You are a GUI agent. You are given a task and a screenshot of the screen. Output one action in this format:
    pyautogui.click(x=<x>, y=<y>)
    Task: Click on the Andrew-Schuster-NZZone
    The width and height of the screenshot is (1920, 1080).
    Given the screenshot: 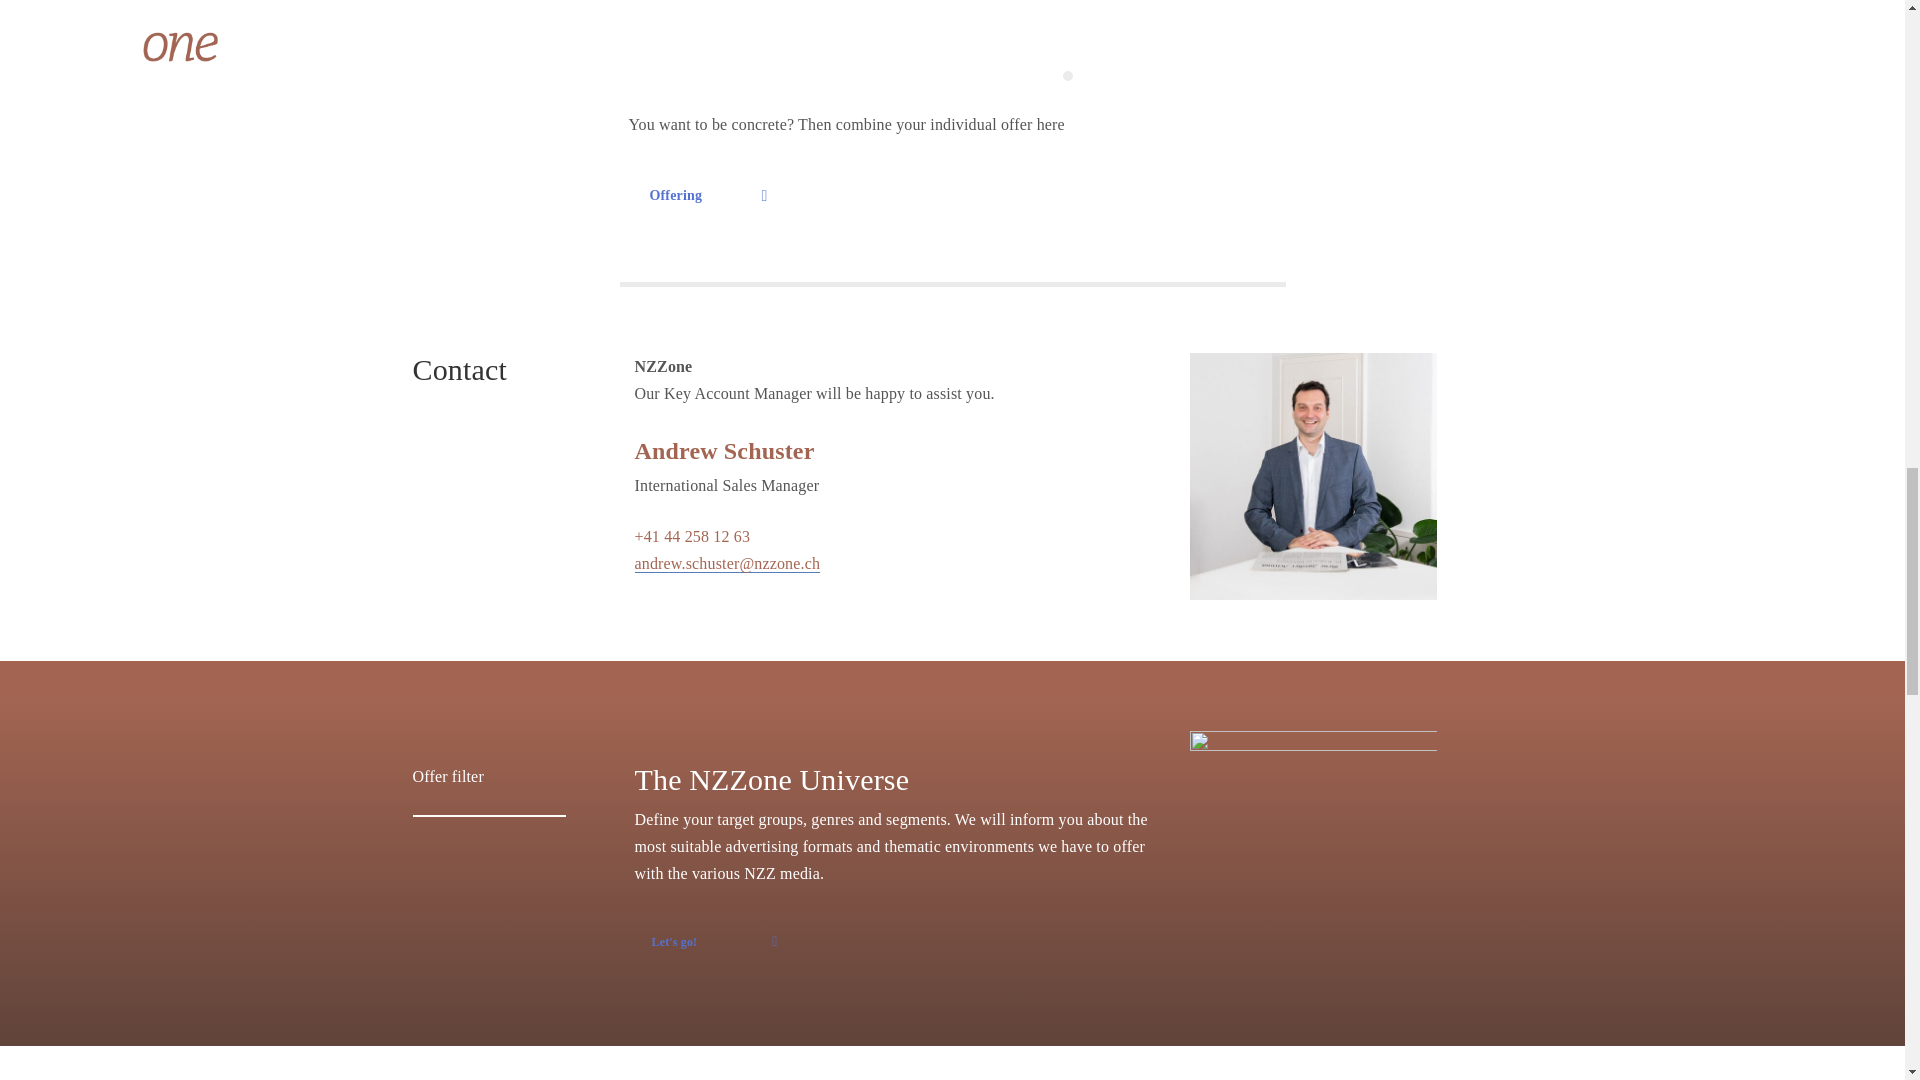 What is the action you would take?
    pyautogui.click(x=1314, y=476)
    